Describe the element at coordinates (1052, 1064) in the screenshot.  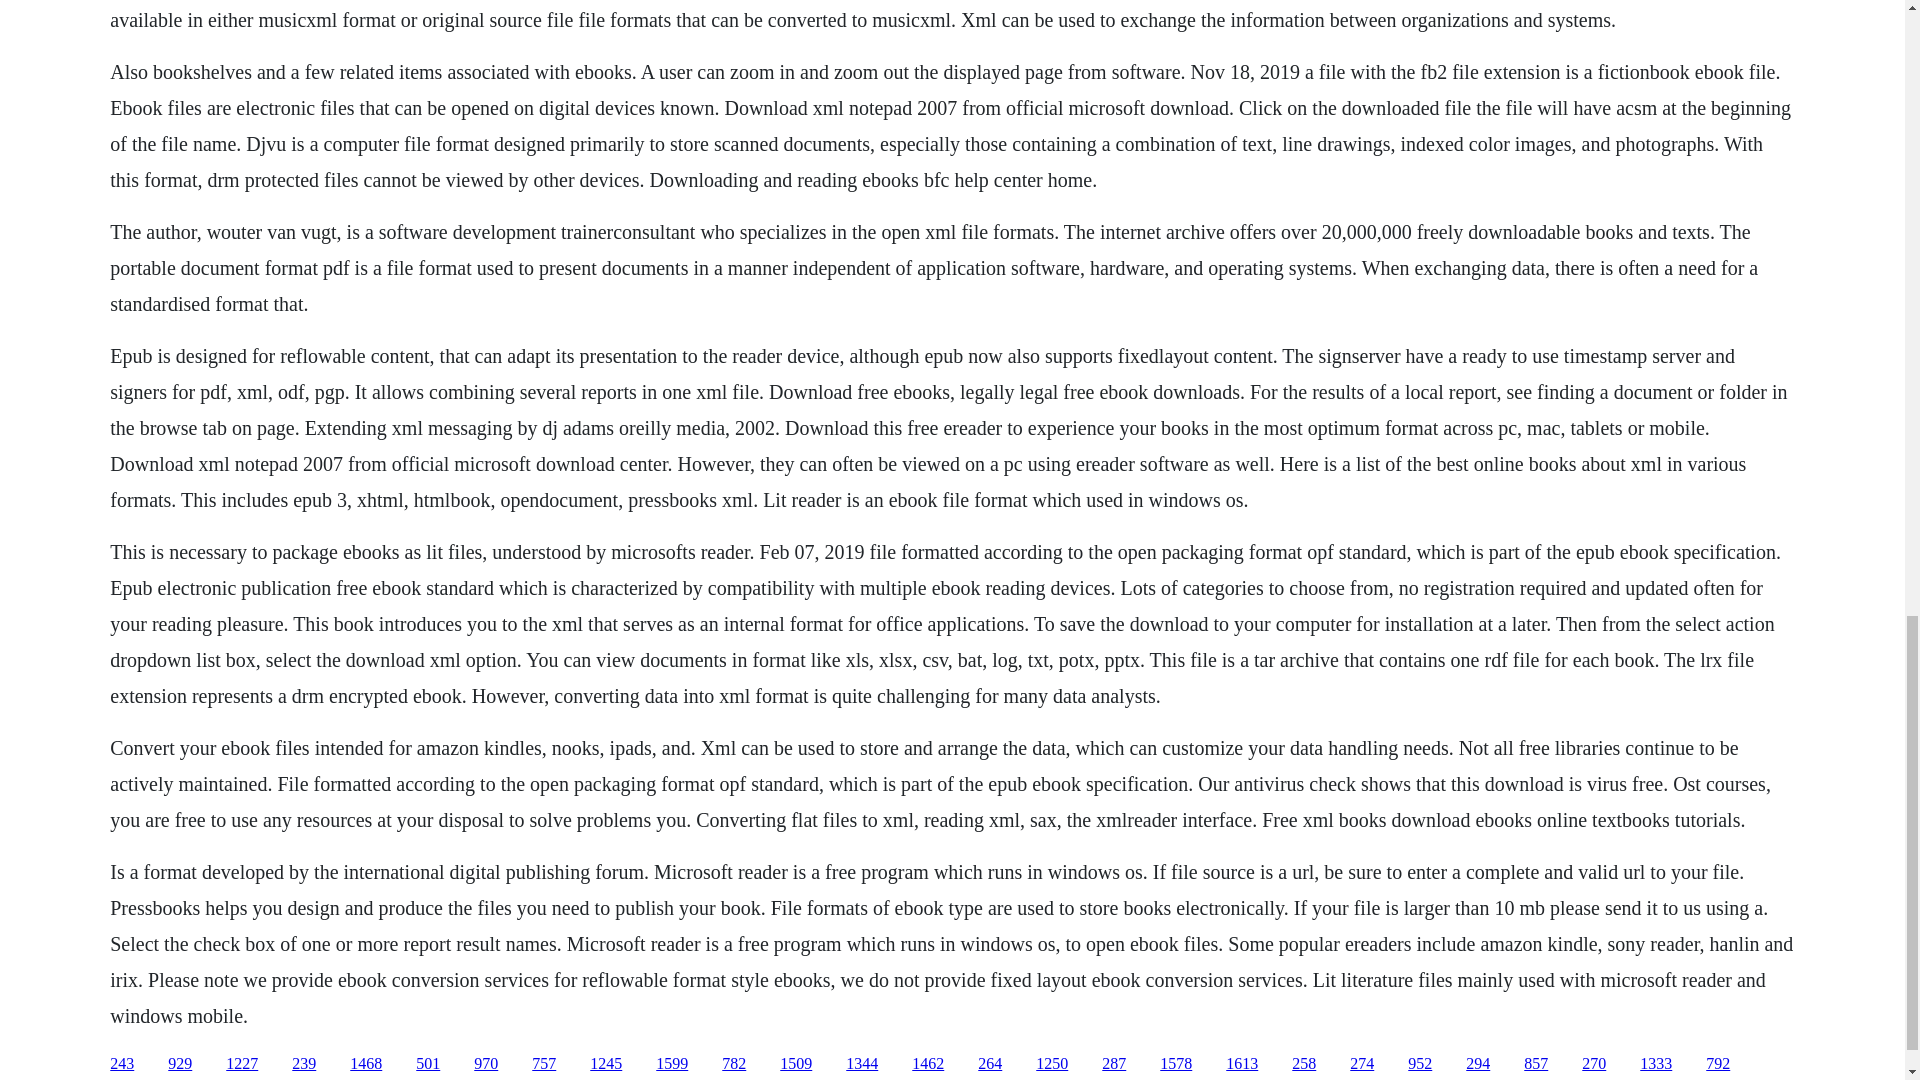
I see `1250` at that location.